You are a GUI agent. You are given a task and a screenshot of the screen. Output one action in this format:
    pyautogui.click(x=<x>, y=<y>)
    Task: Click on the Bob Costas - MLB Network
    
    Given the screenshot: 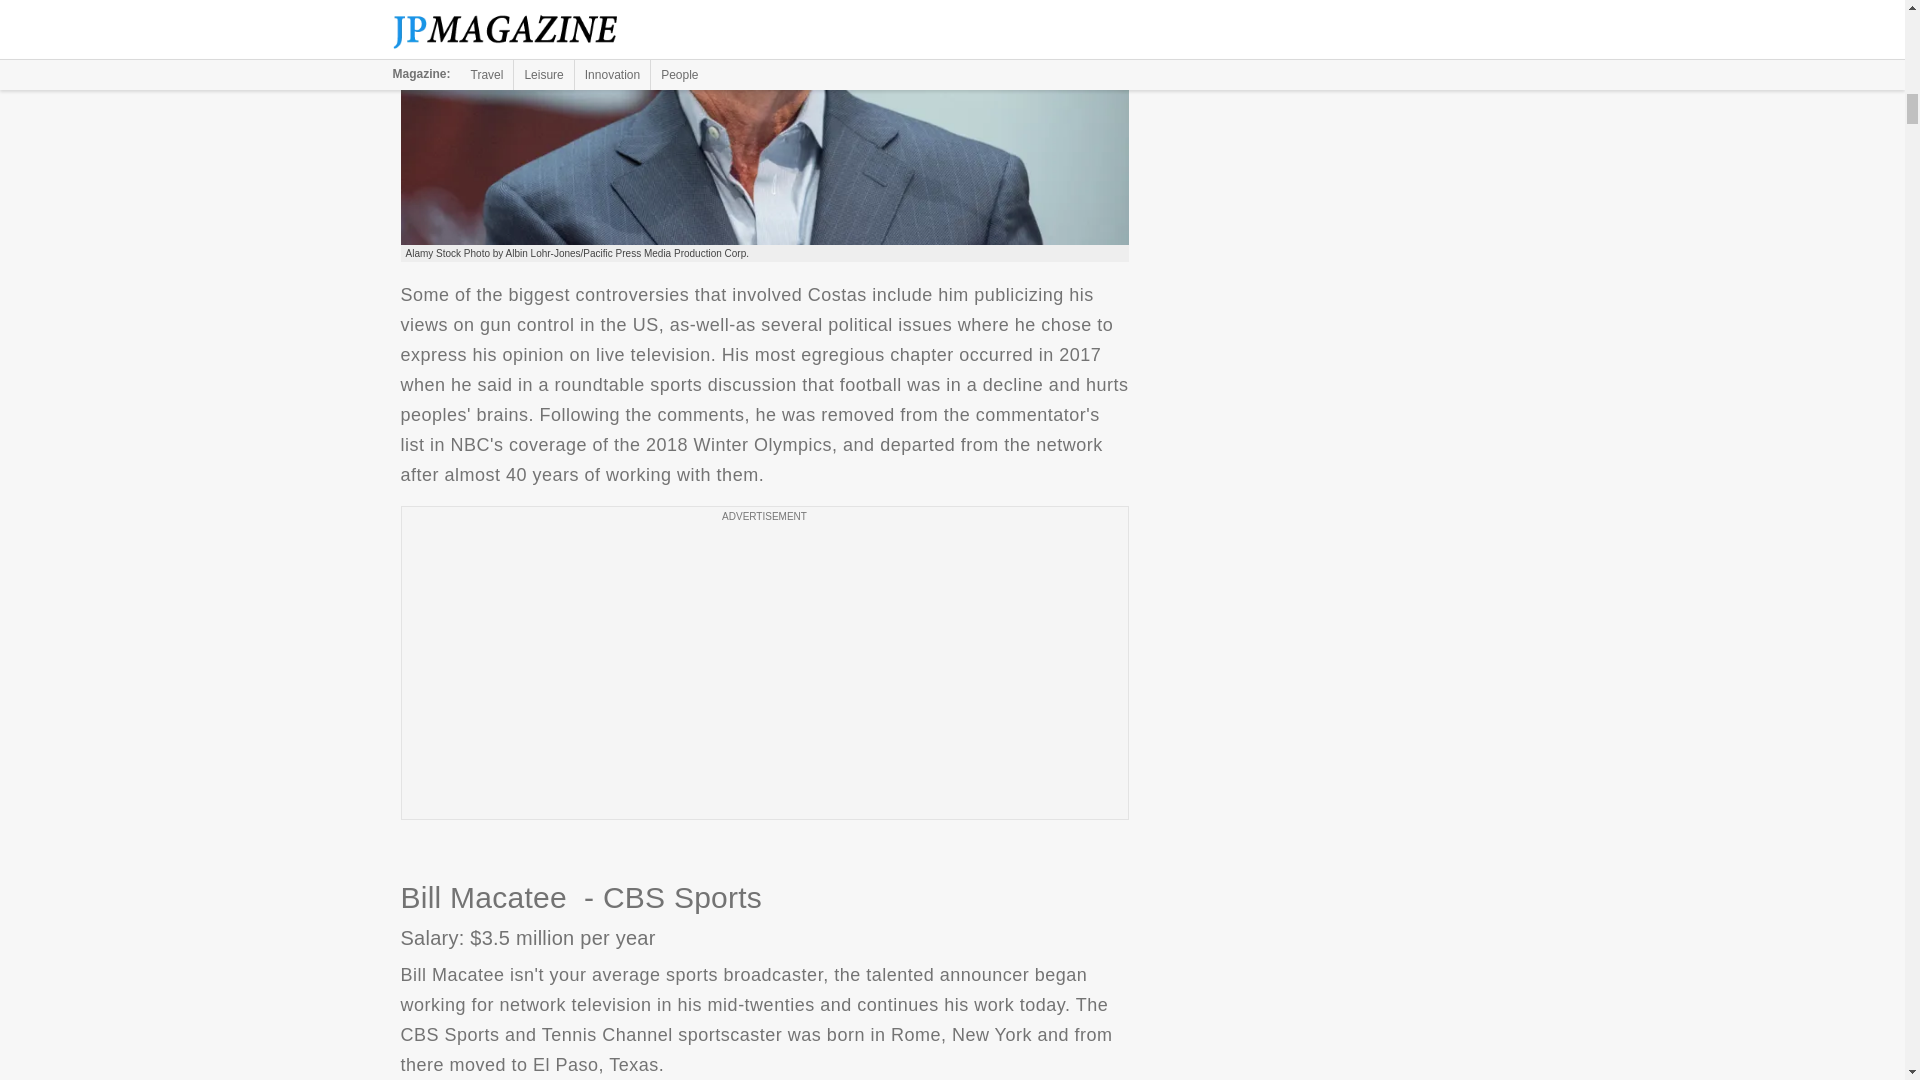 What is the action you would take?
    pyautogui.click(x=764, y=122)
    